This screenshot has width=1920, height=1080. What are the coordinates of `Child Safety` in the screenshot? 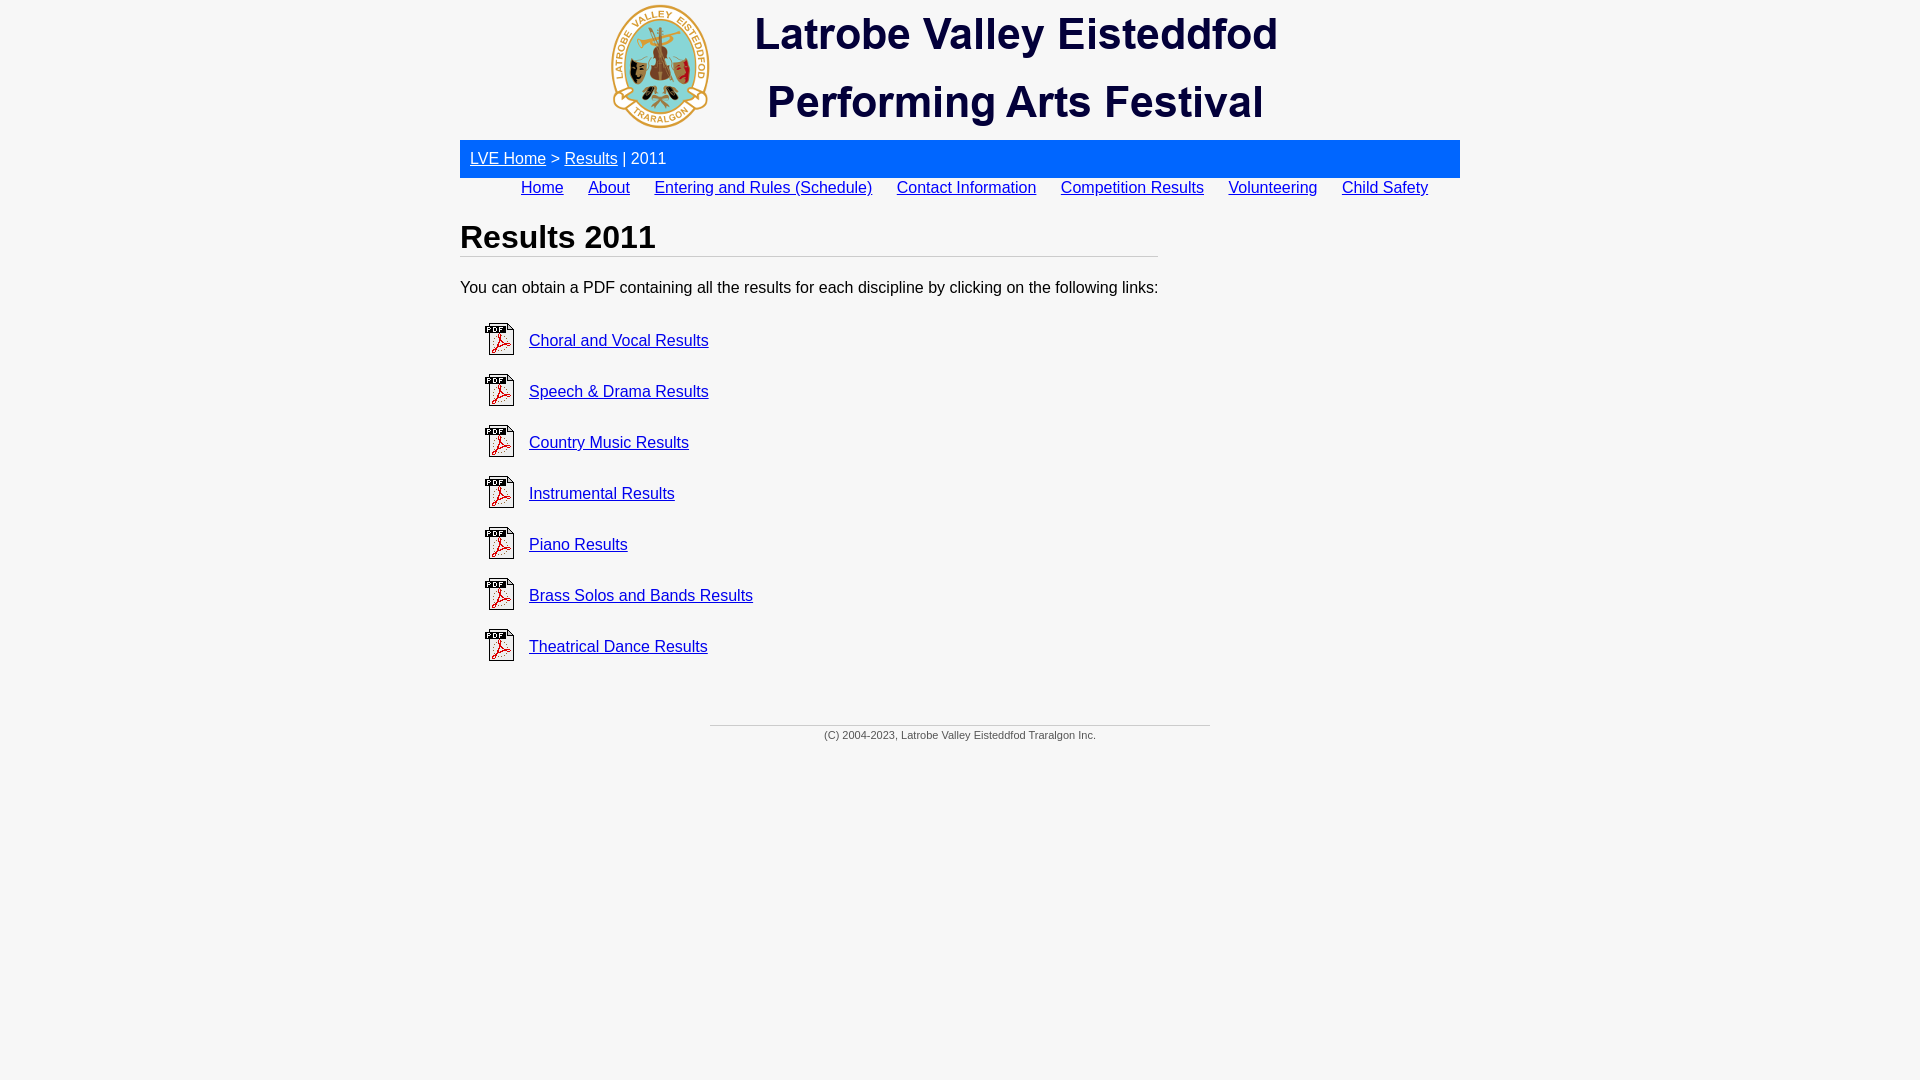 It's located at (1385, 188).